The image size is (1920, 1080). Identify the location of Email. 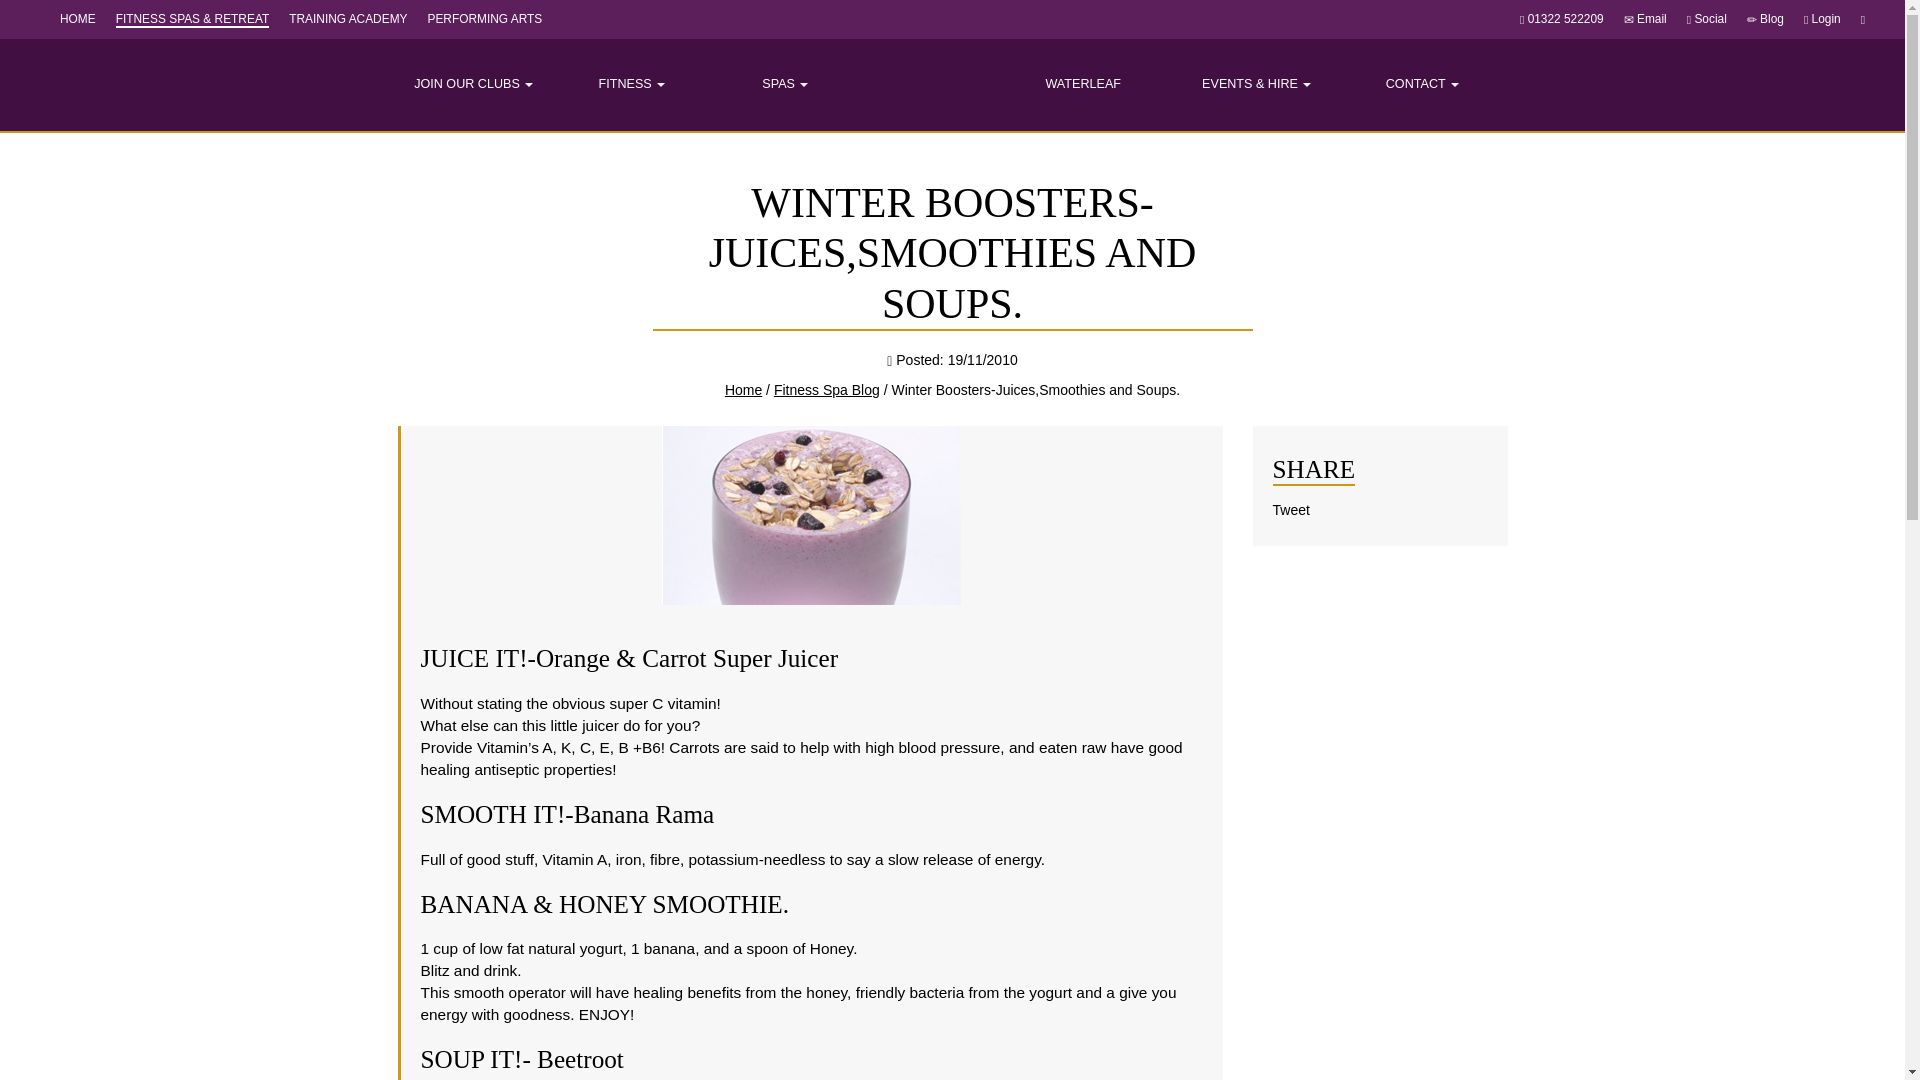
(1652, 18).